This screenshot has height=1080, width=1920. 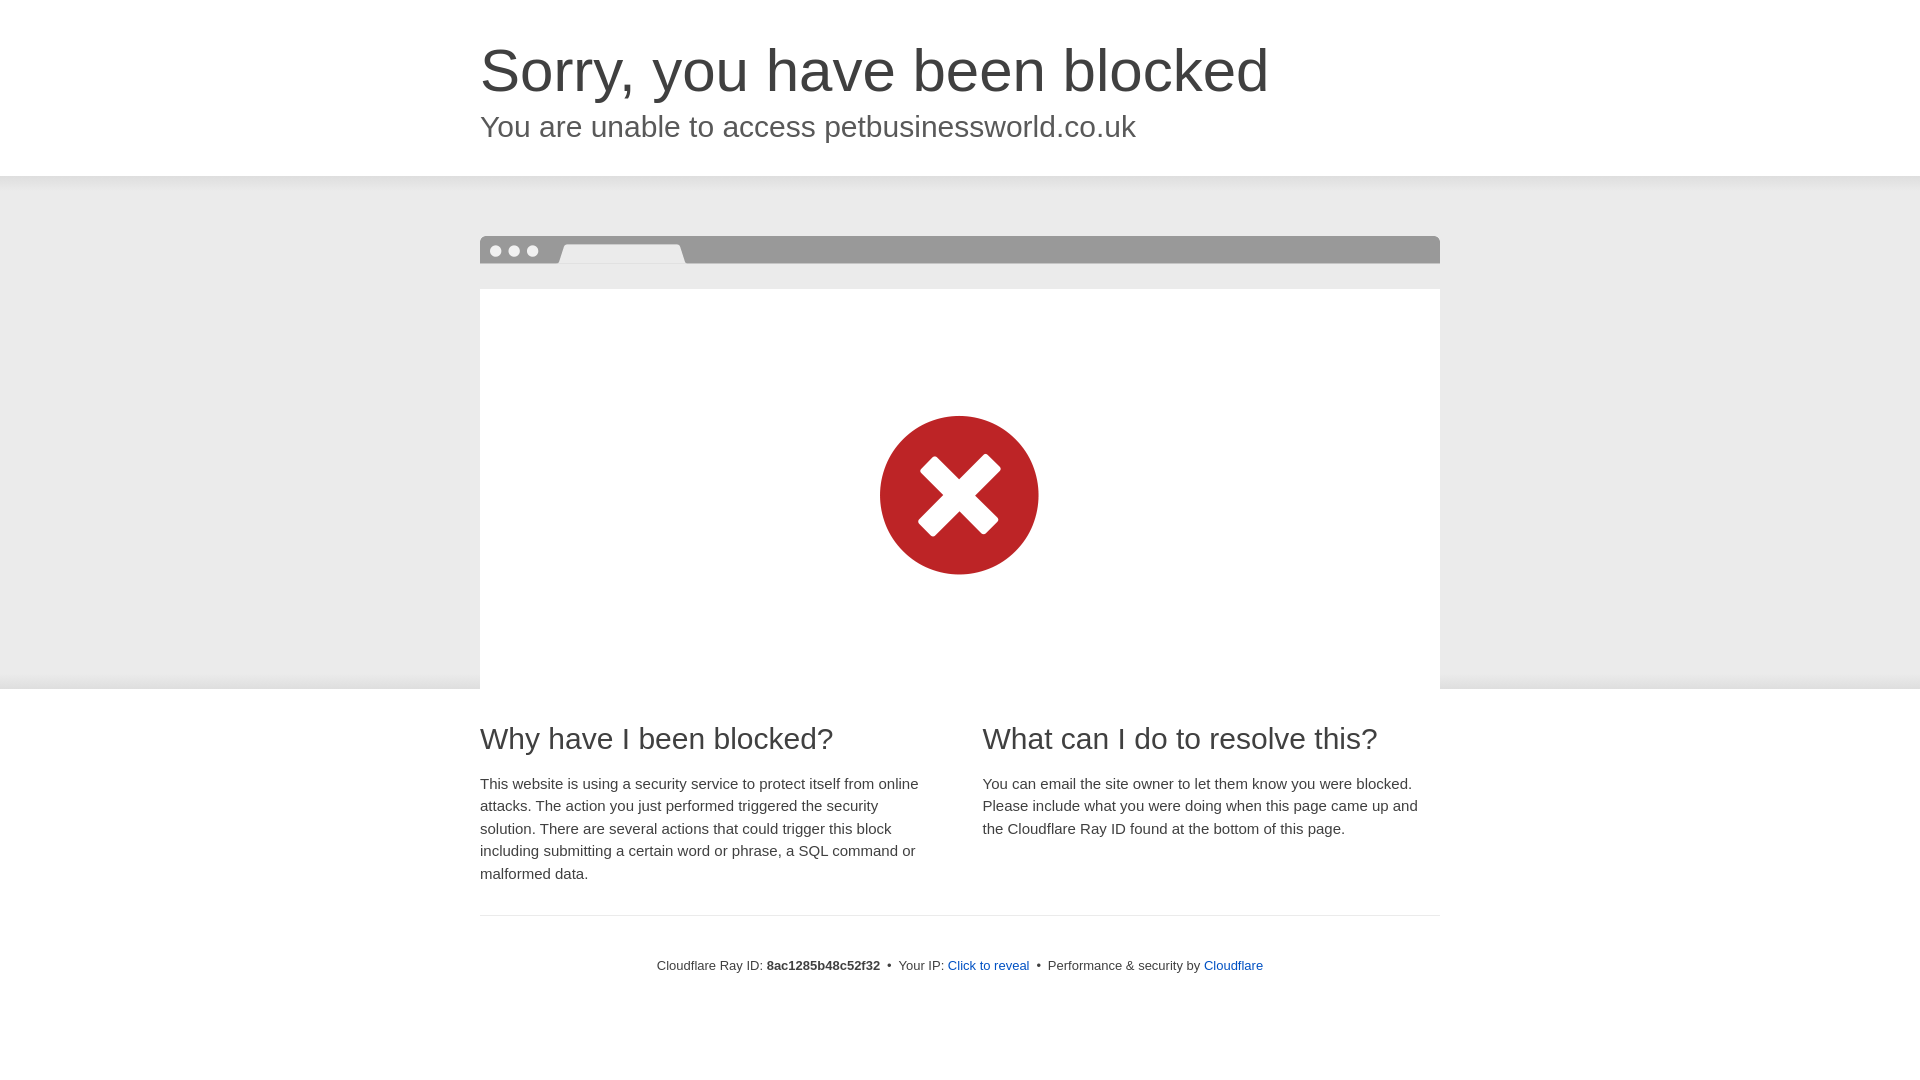 What do you see at coordinates (1233, 965) in the screenshot?
I see `Cloudflare` at bounding box center [1233, 965].